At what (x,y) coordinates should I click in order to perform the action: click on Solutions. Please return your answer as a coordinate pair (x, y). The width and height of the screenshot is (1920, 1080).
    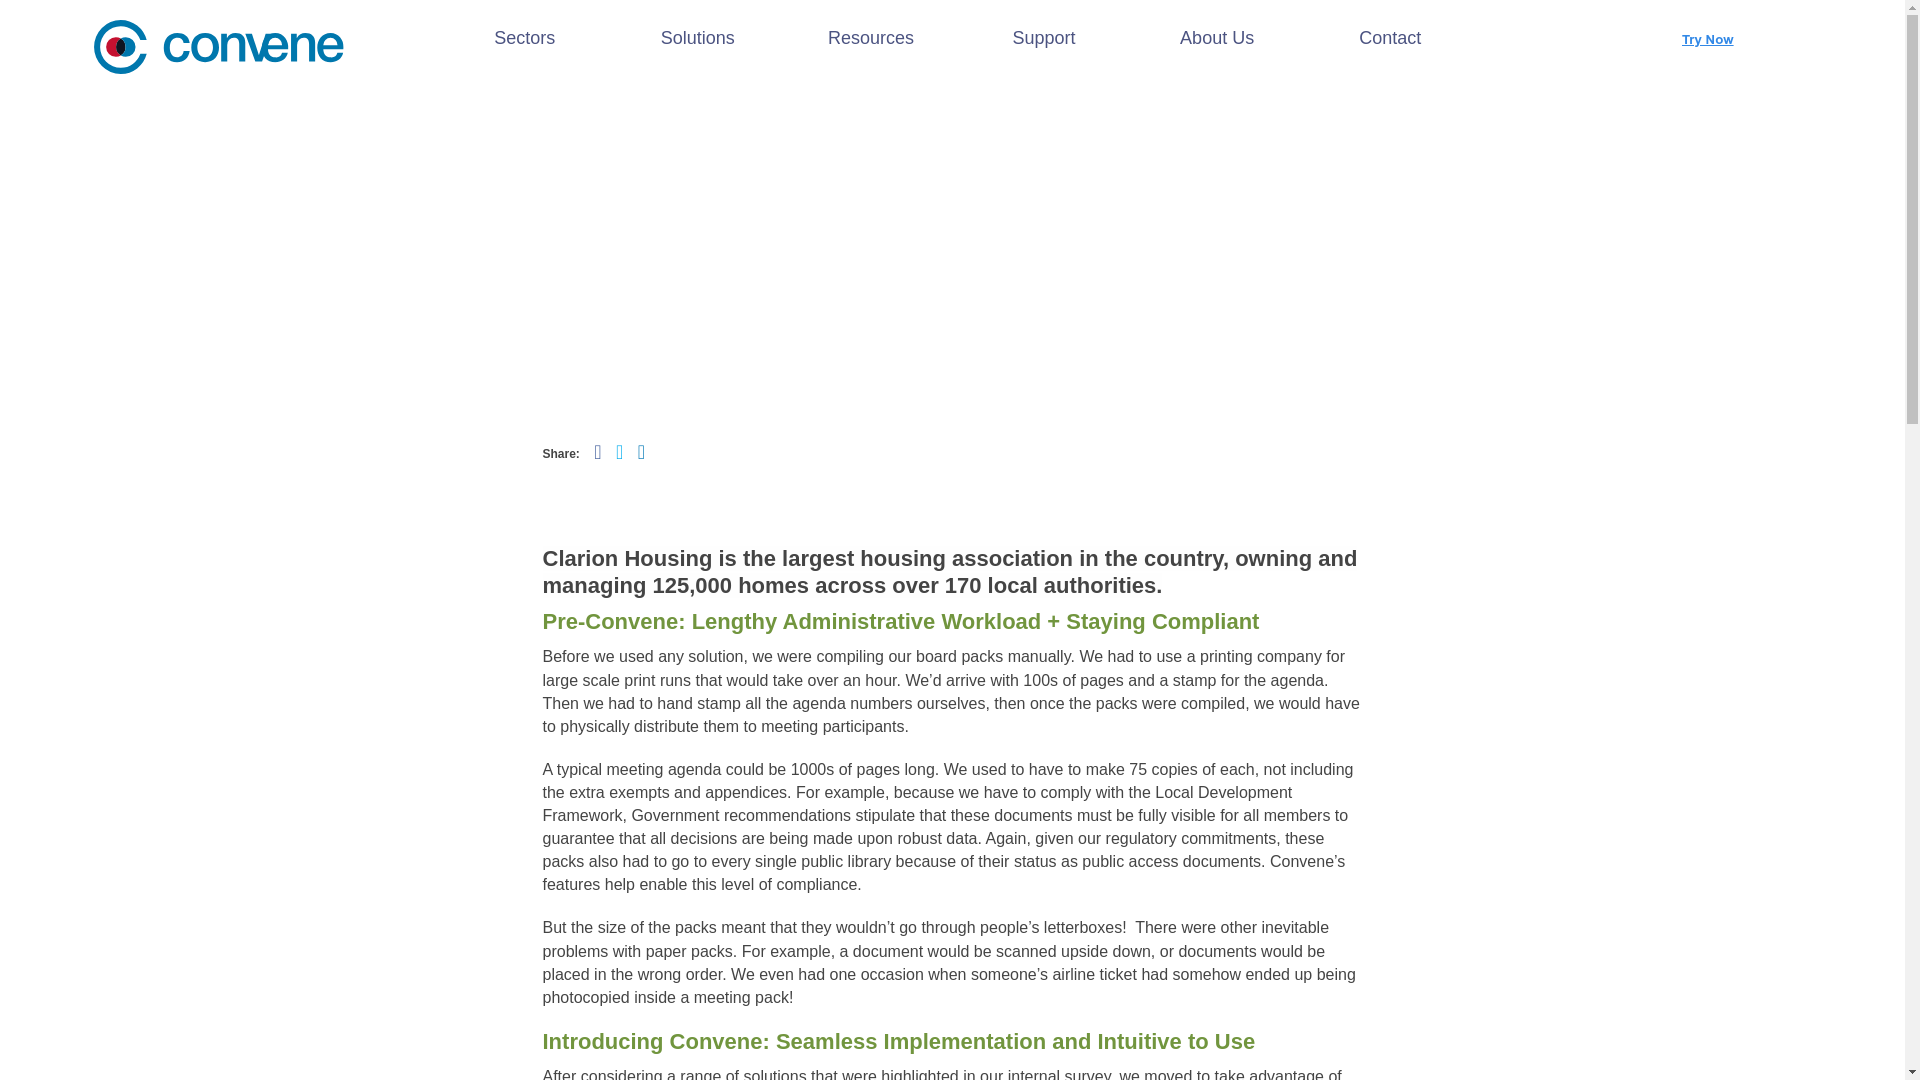
    Looking at the image, I should click on (698, 38).